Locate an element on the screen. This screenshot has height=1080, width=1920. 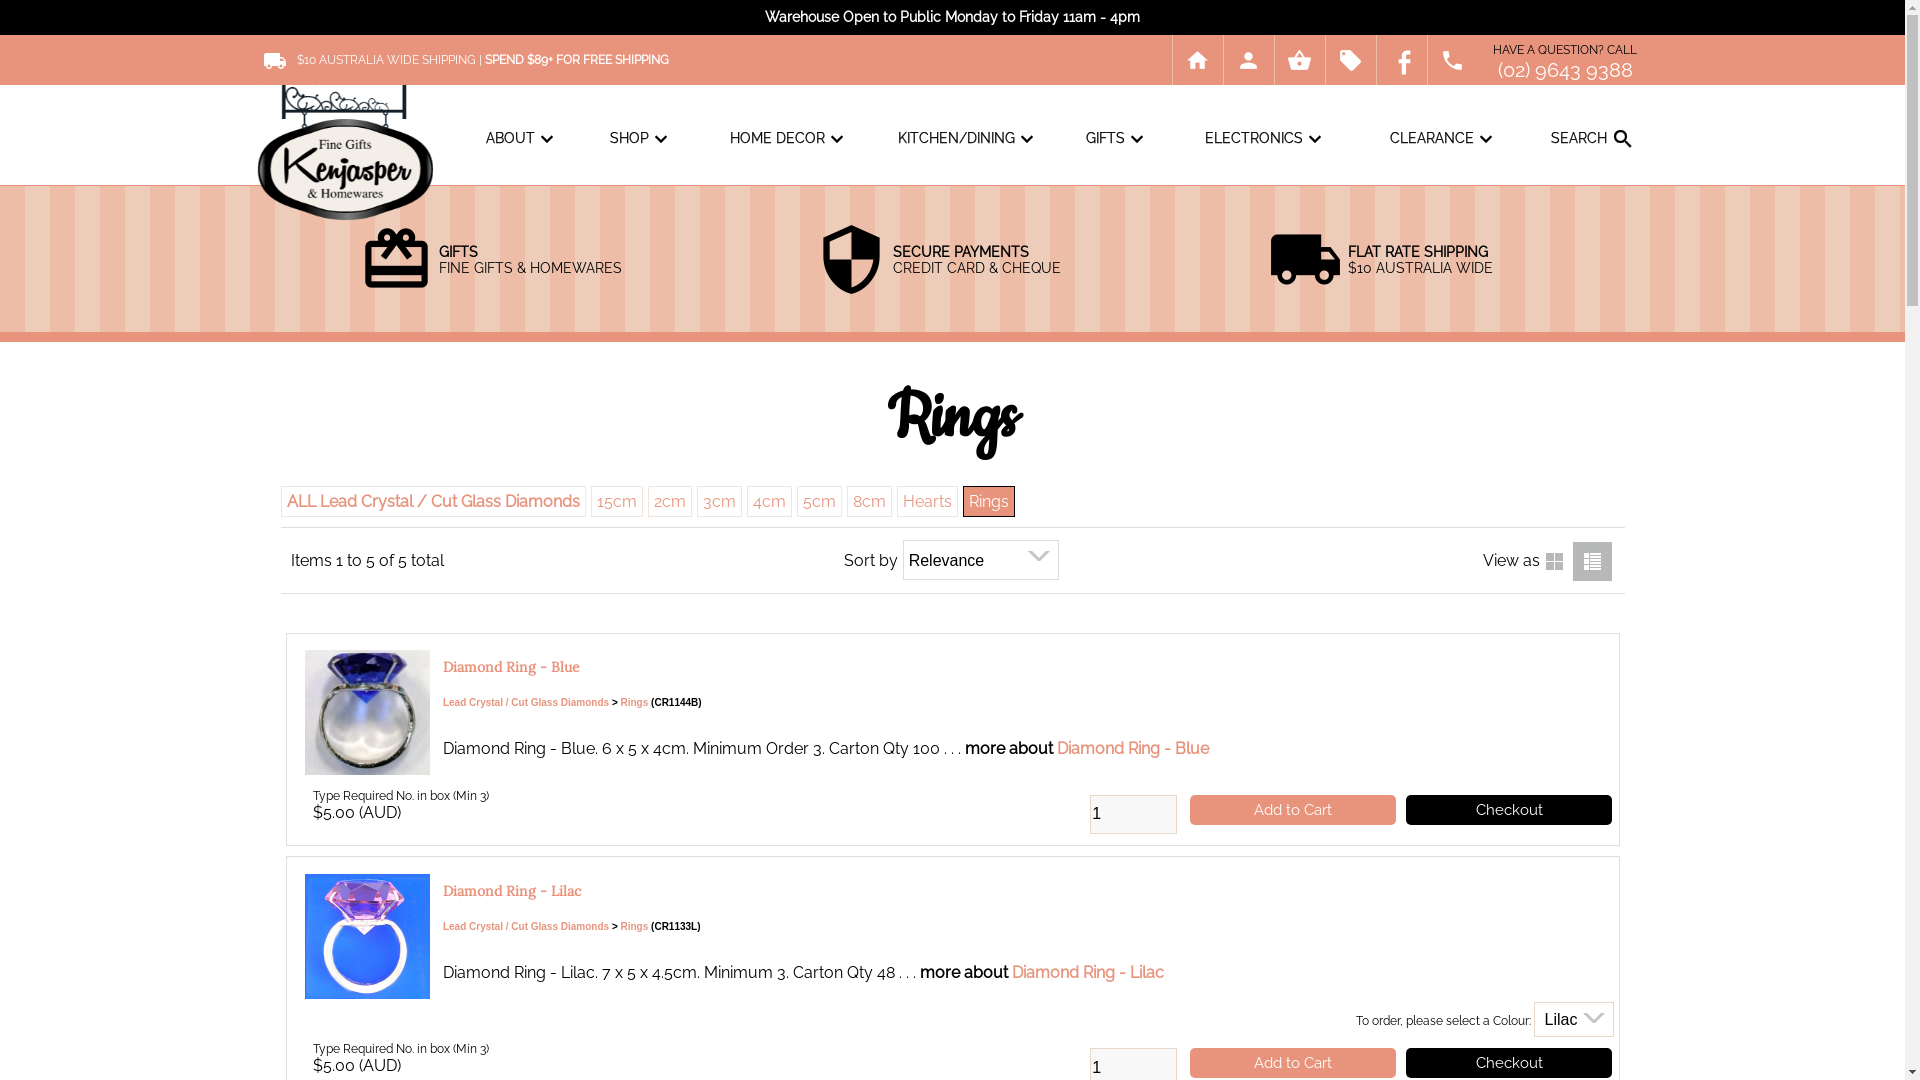
phone is located at coordinates (1453, 60).